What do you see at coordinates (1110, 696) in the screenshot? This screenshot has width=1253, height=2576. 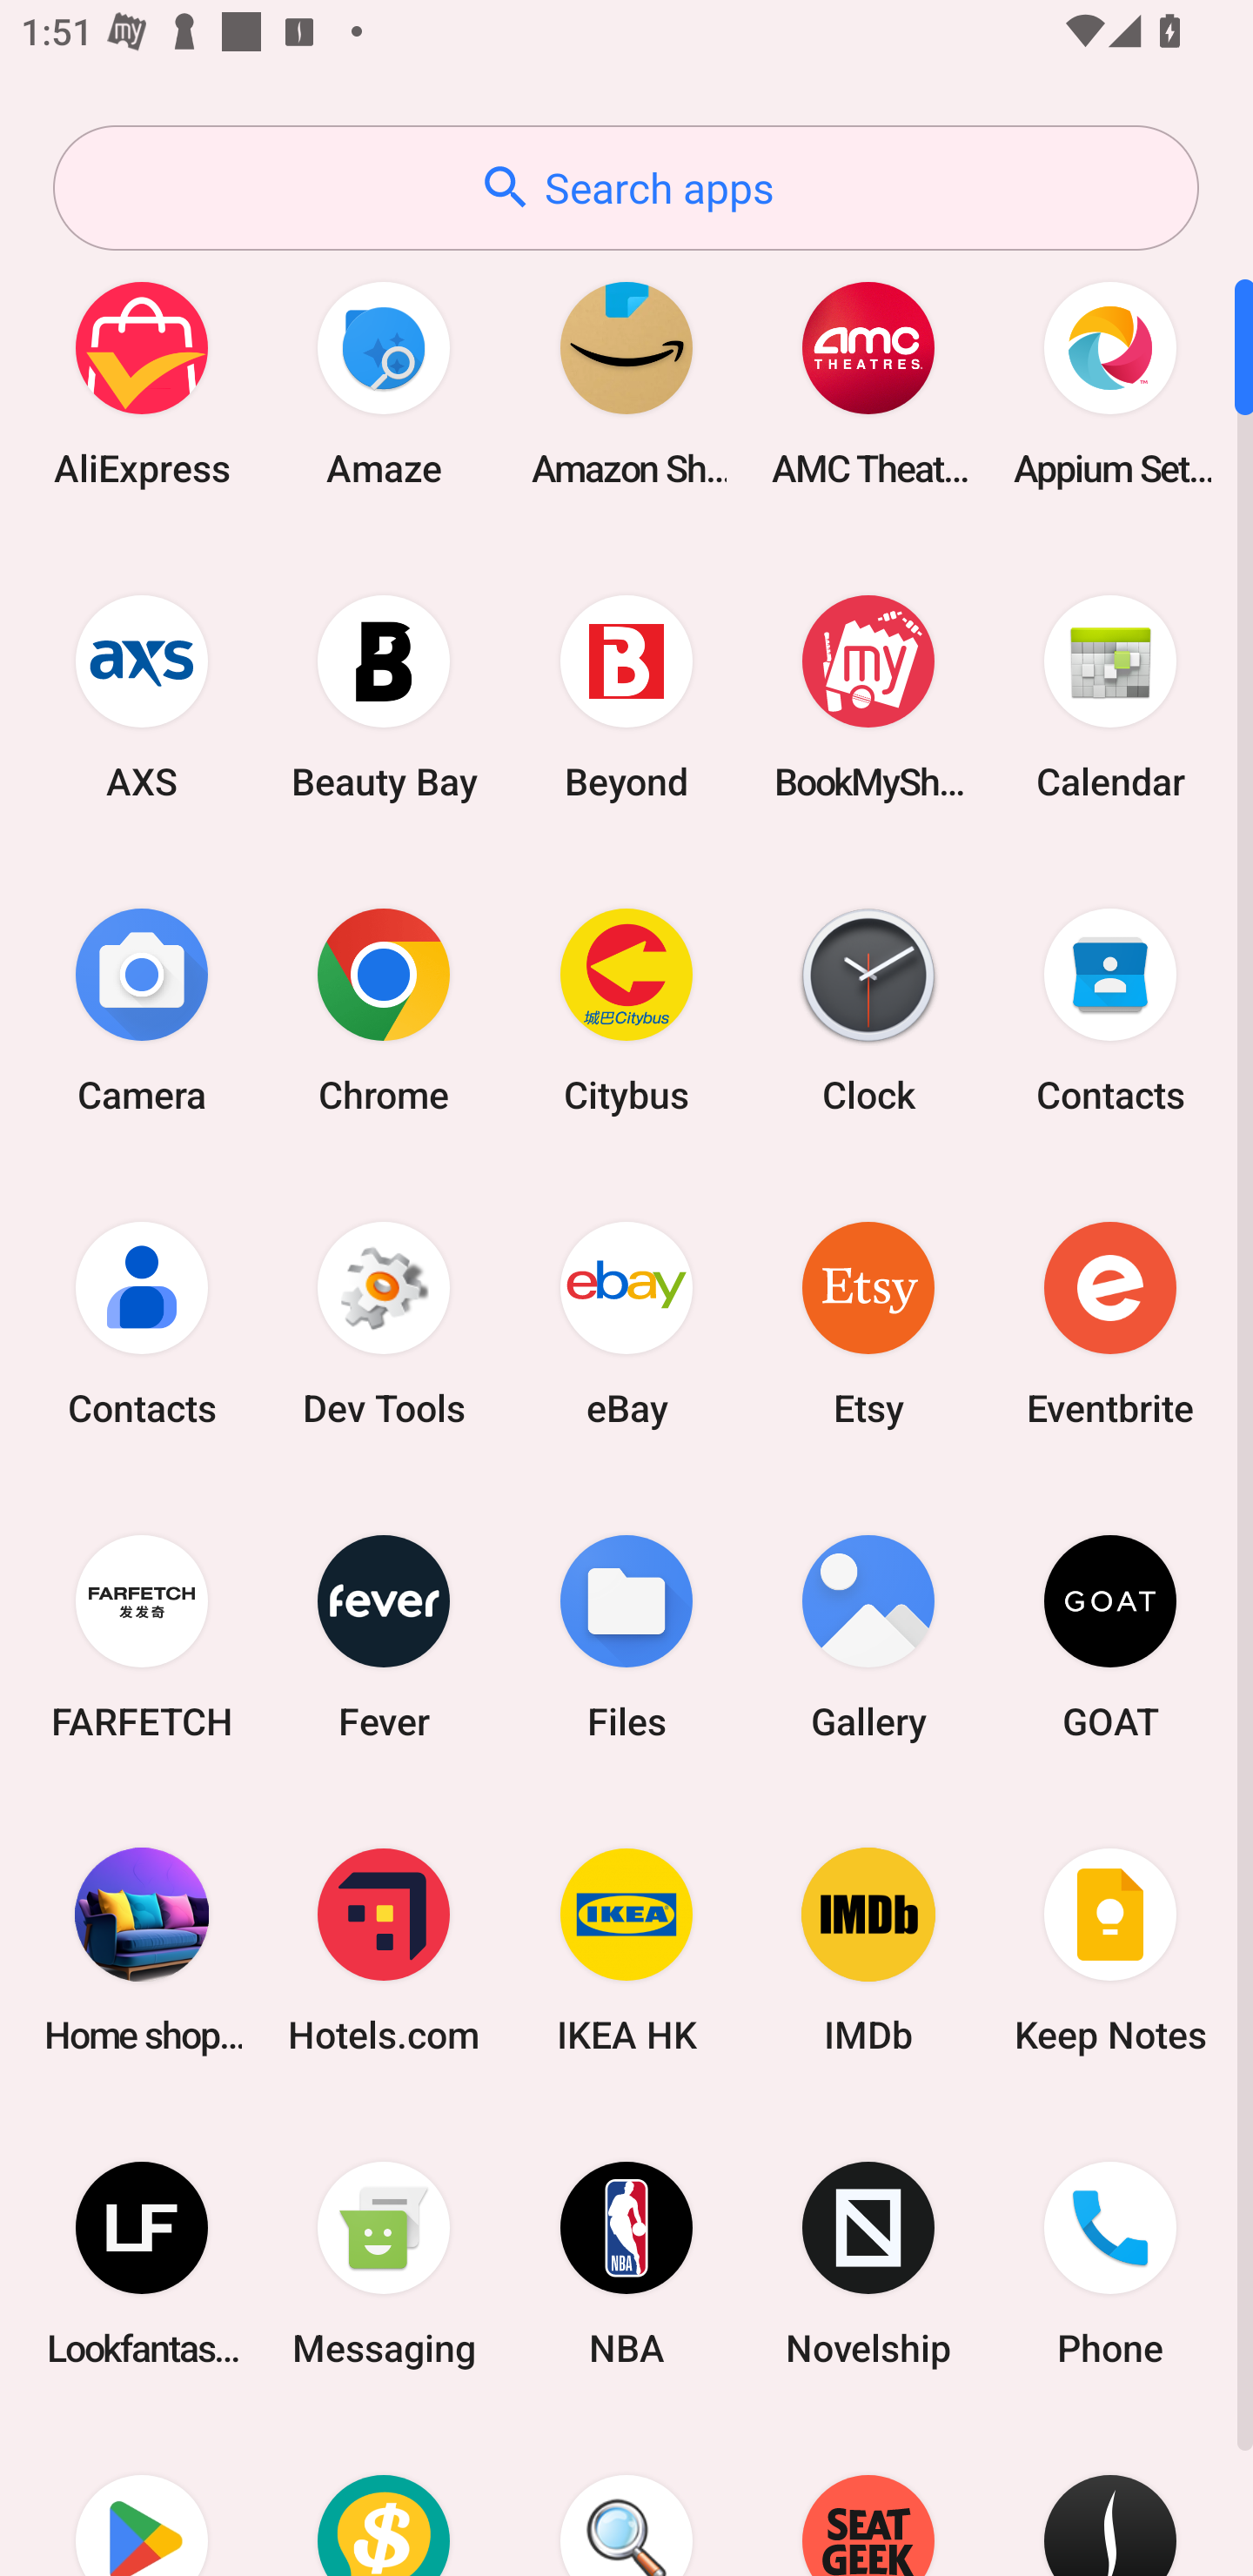 I see `Calendar` at bounding box center [1110, 696].